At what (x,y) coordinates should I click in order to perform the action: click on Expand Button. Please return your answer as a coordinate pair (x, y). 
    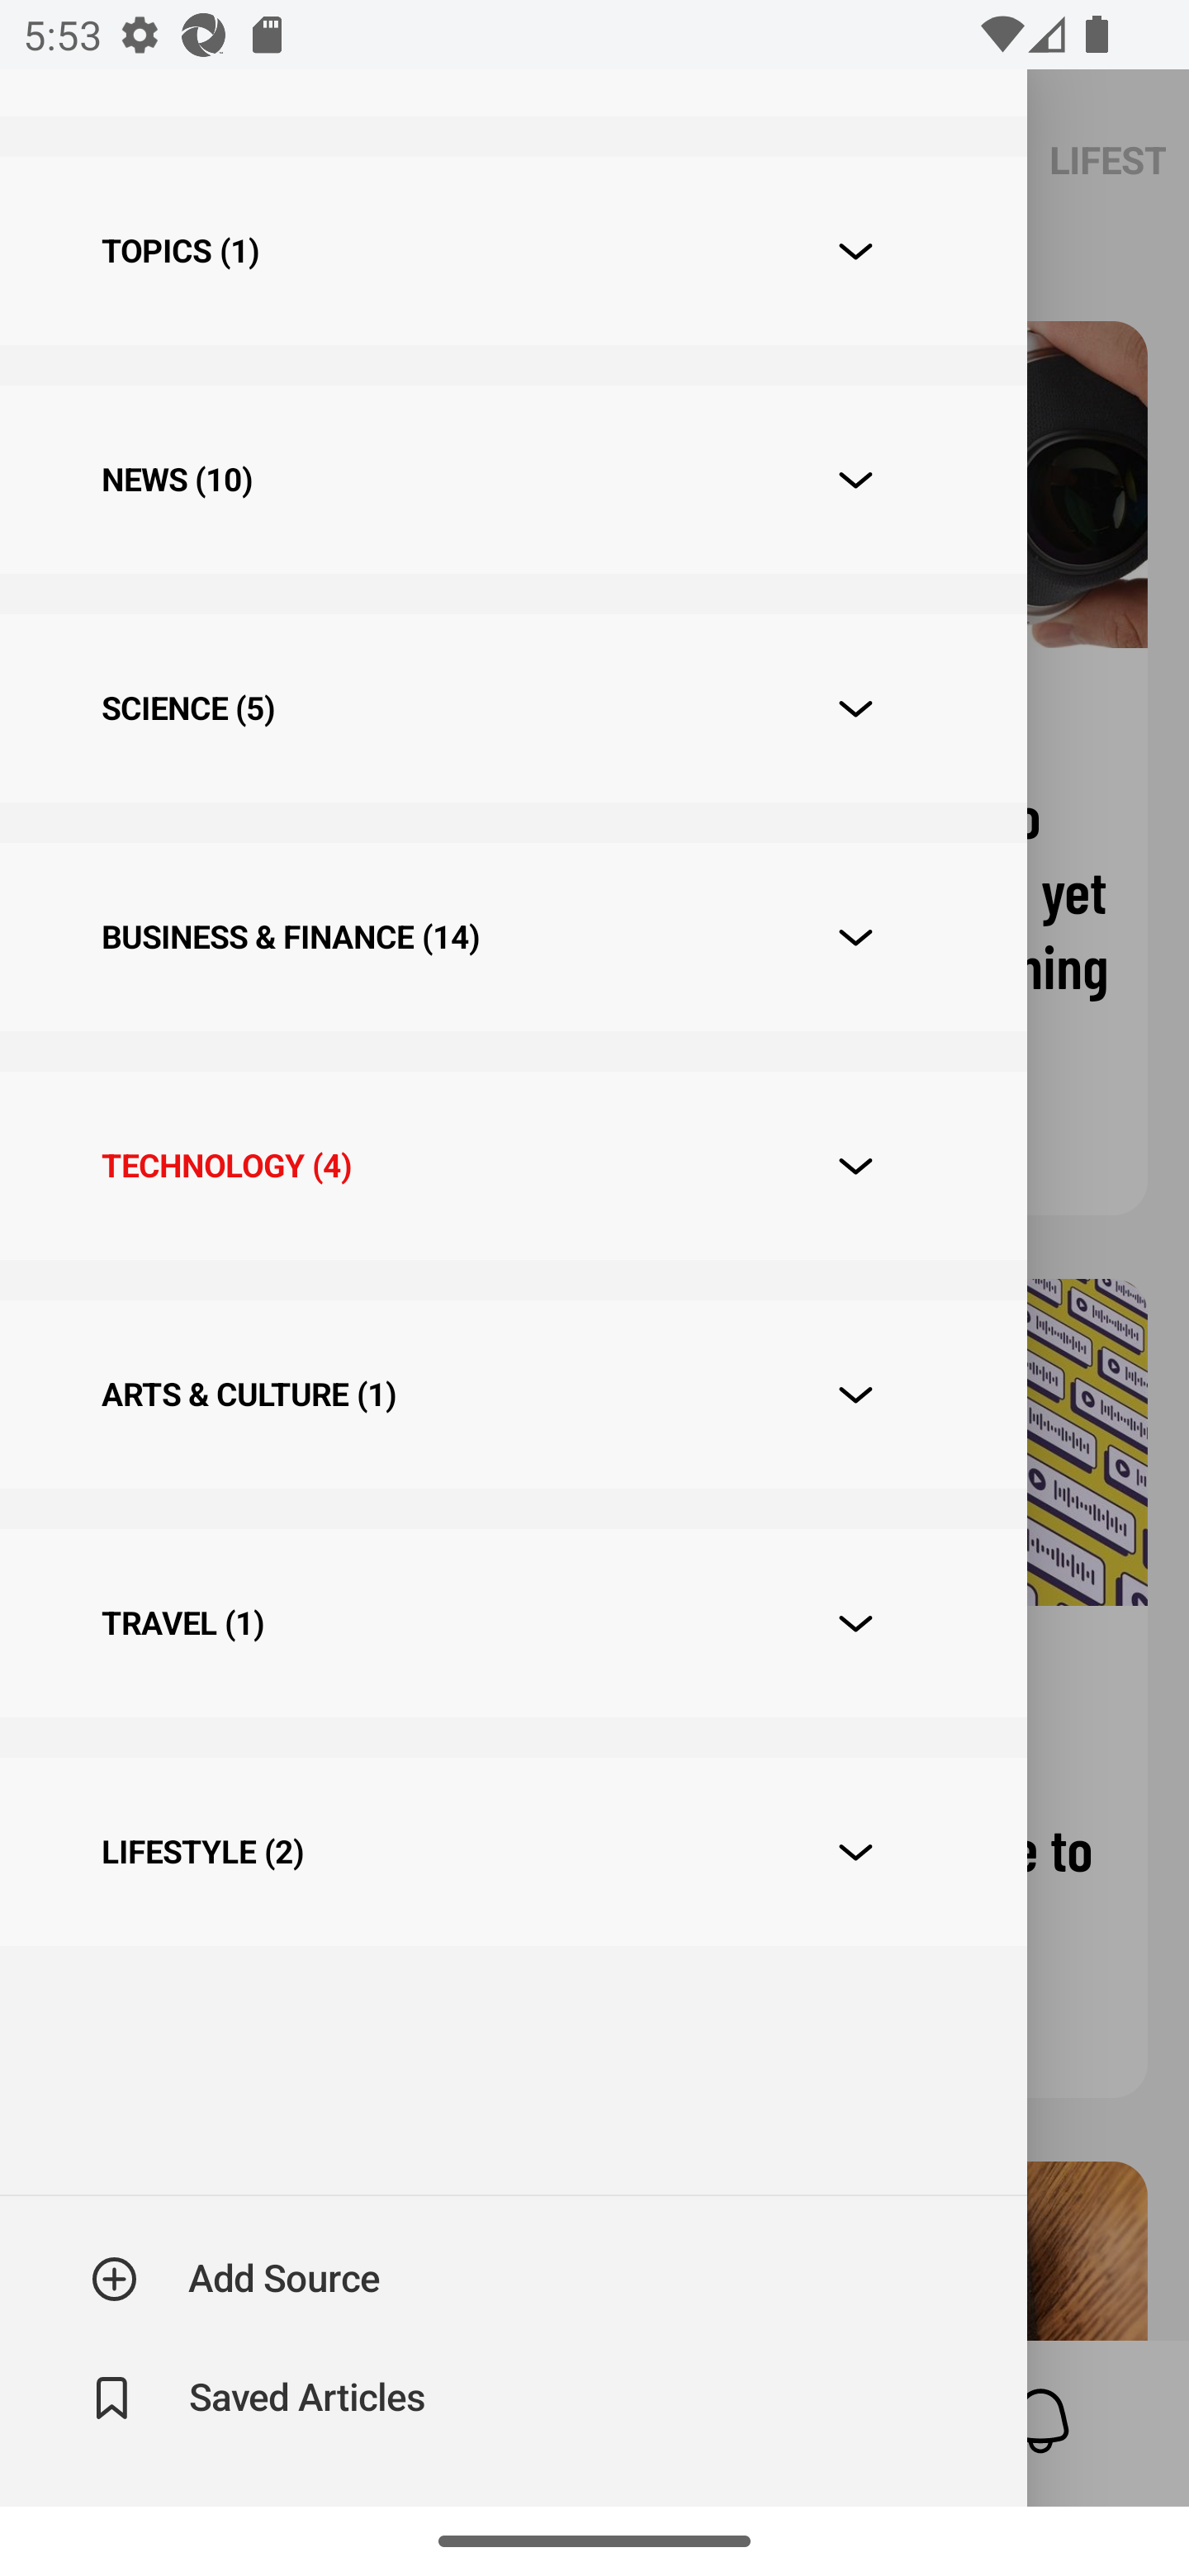
    Looking at the image, I should click on (855, 253).